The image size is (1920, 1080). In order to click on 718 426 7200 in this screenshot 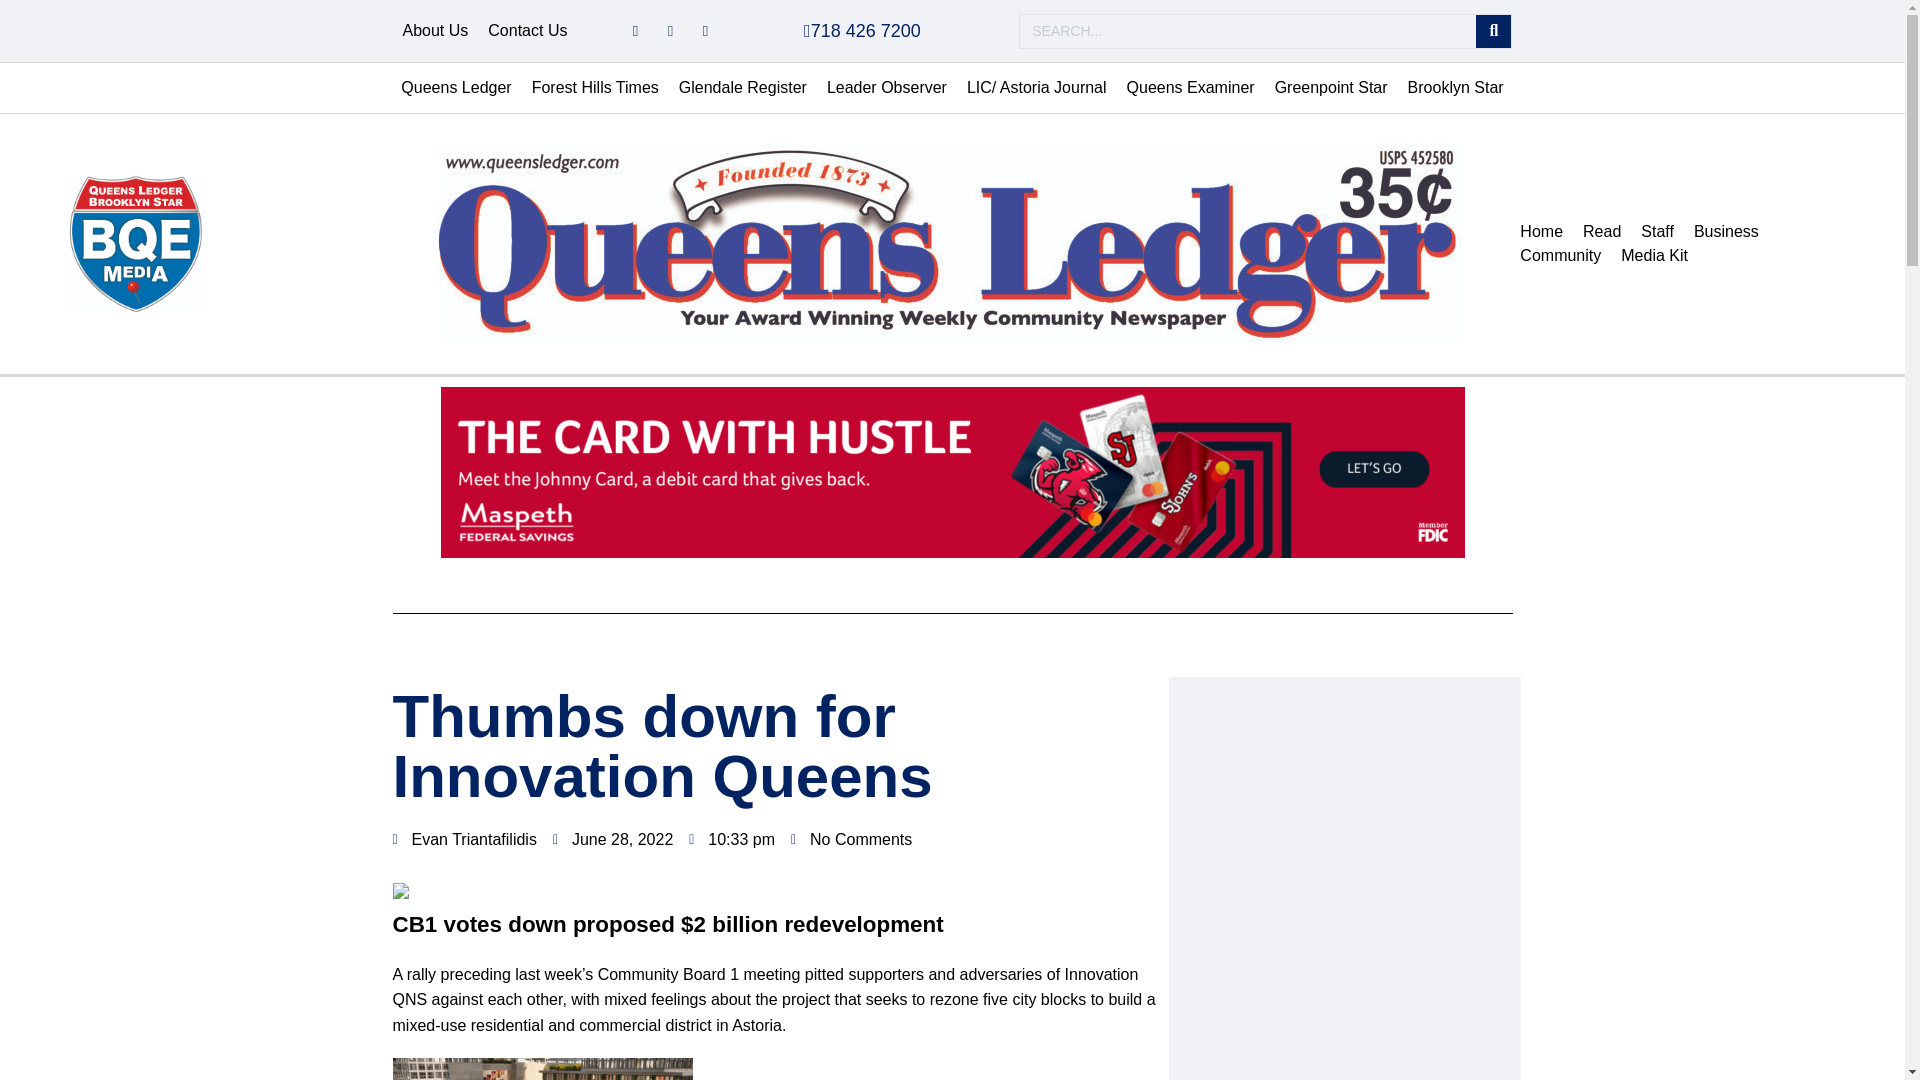, I will do `click(862, 30)`.